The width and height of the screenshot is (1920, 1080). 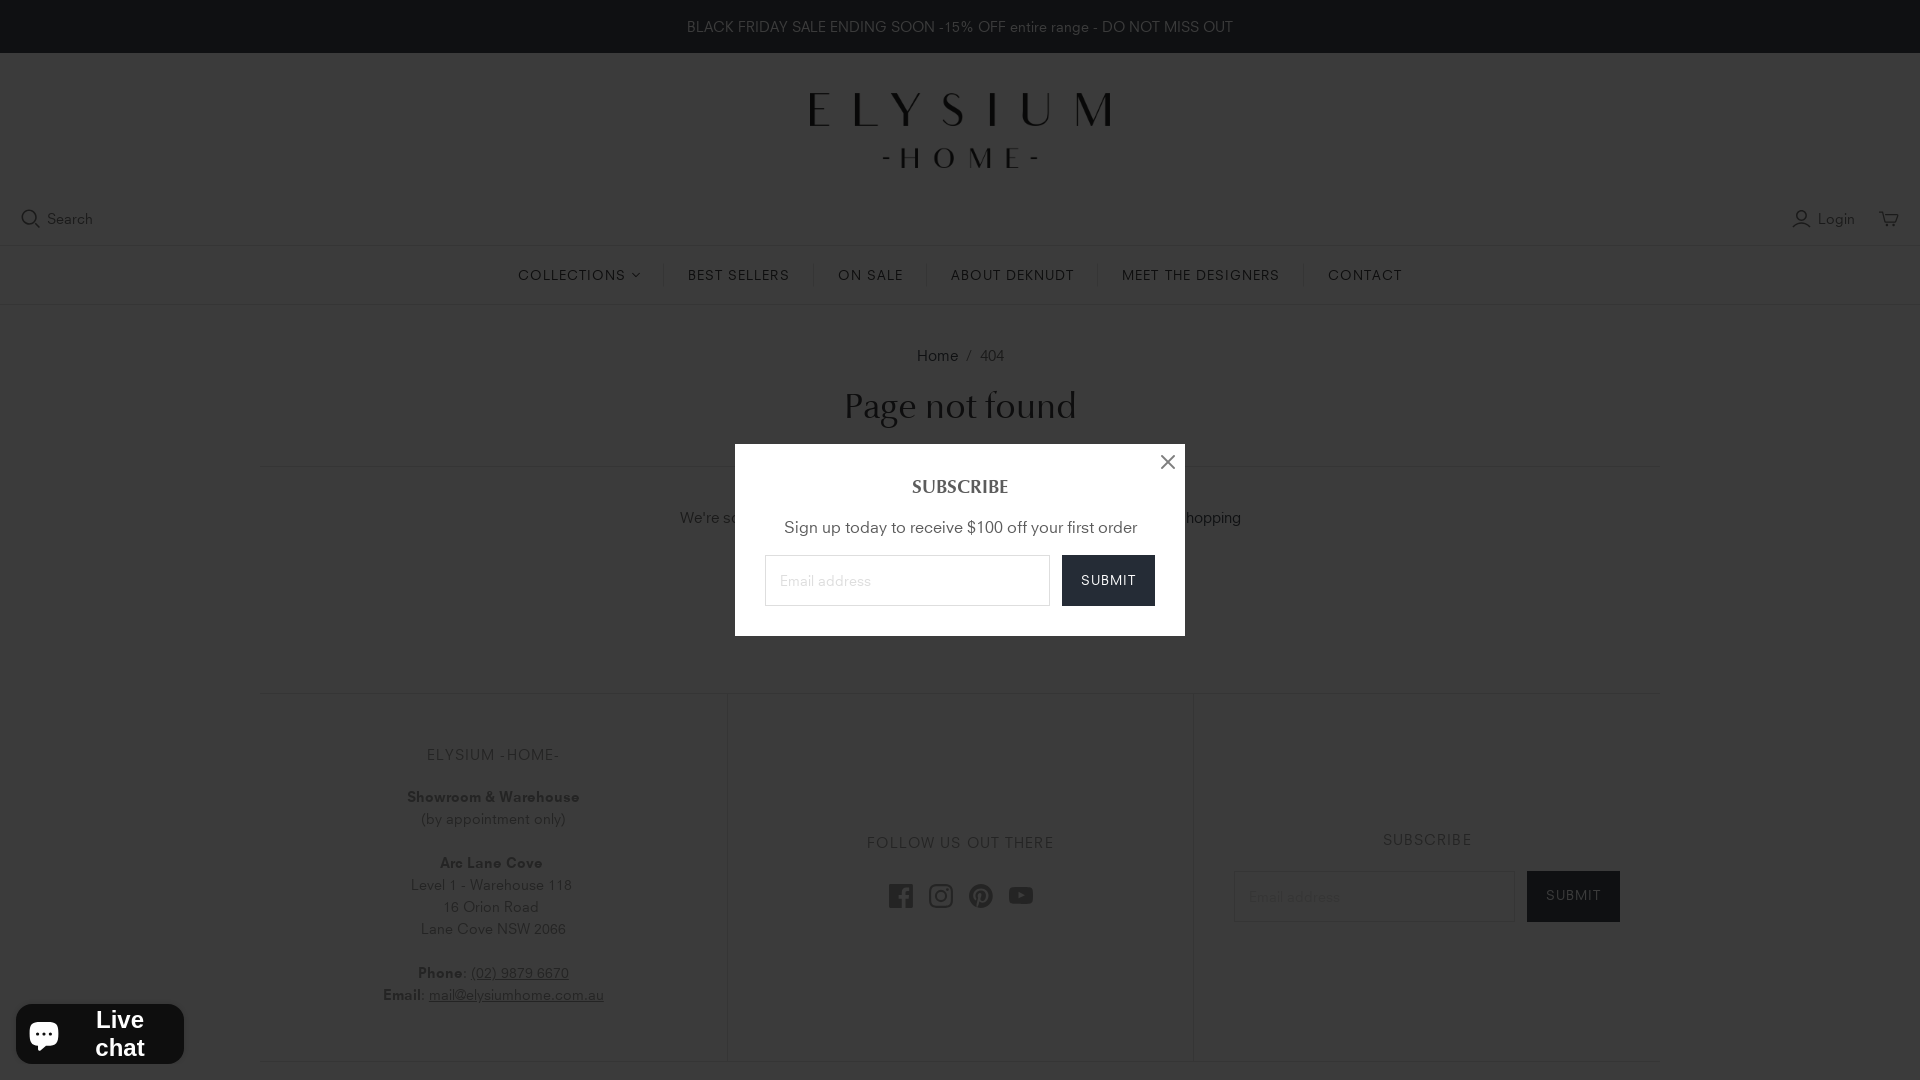 What do you see at coordinates (1365, 275) in the screenshot?
I see `CONTACT` at bounding box center [1365, 275].